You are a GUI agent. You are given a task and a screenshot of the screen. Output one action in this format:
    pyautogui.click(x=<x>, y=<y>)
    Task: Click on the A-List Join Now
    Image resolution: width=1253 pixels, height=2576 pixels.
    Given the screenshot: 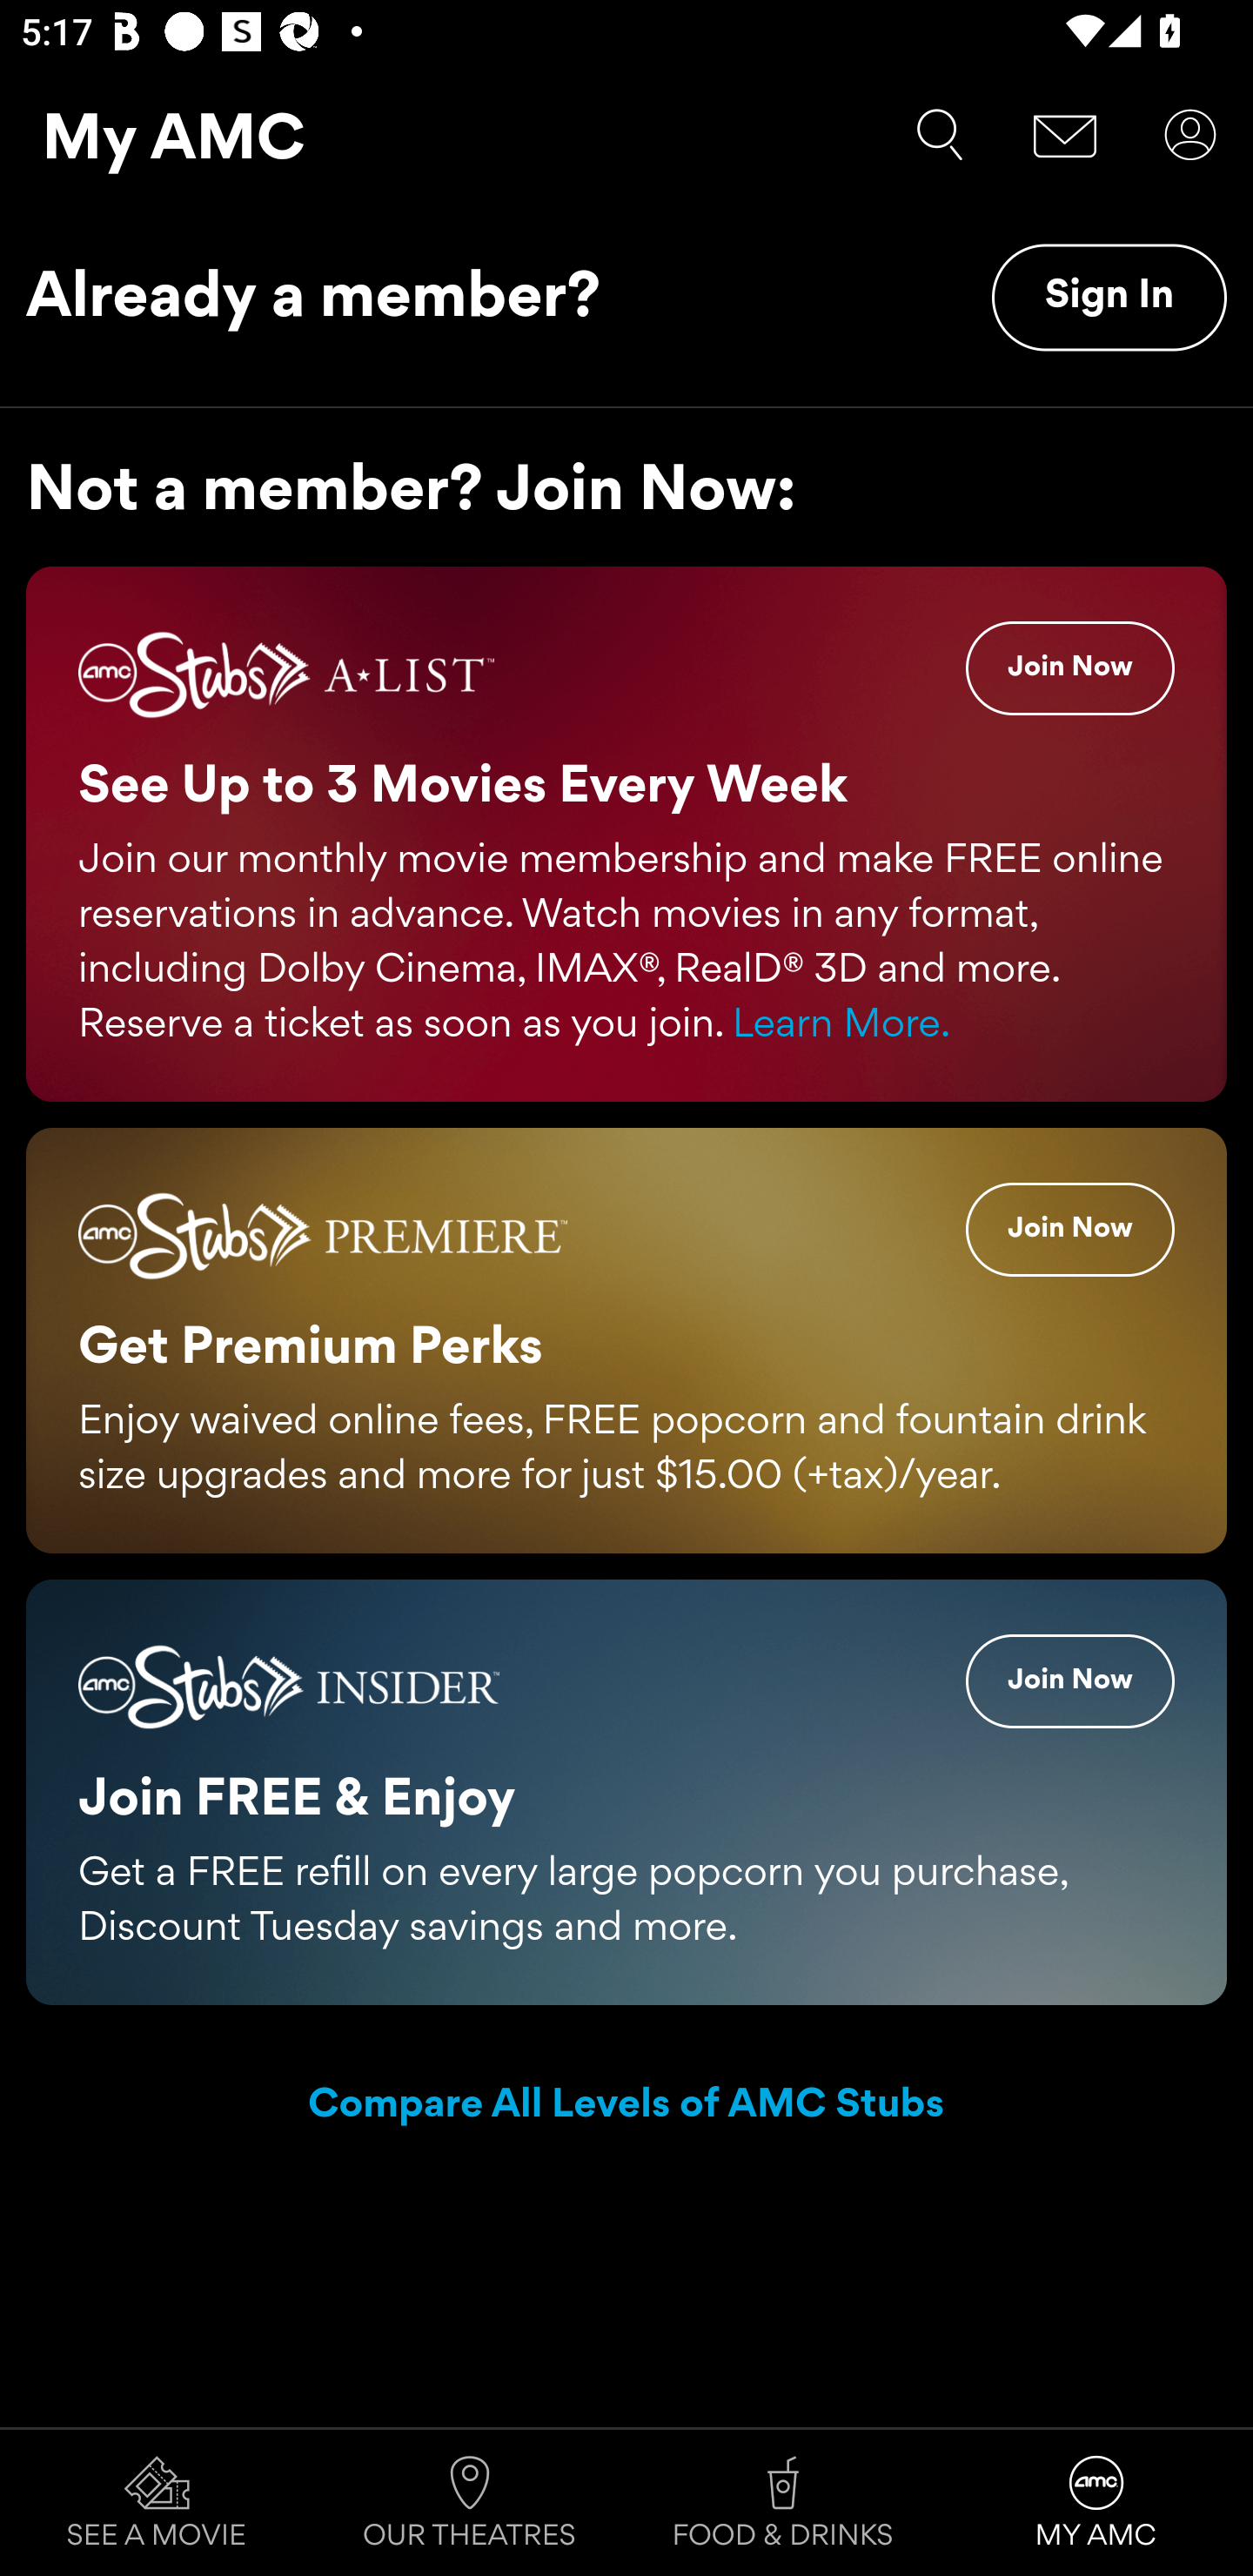 What is the action you would take?
    pyautogui.click(x=1070, y=668)
    